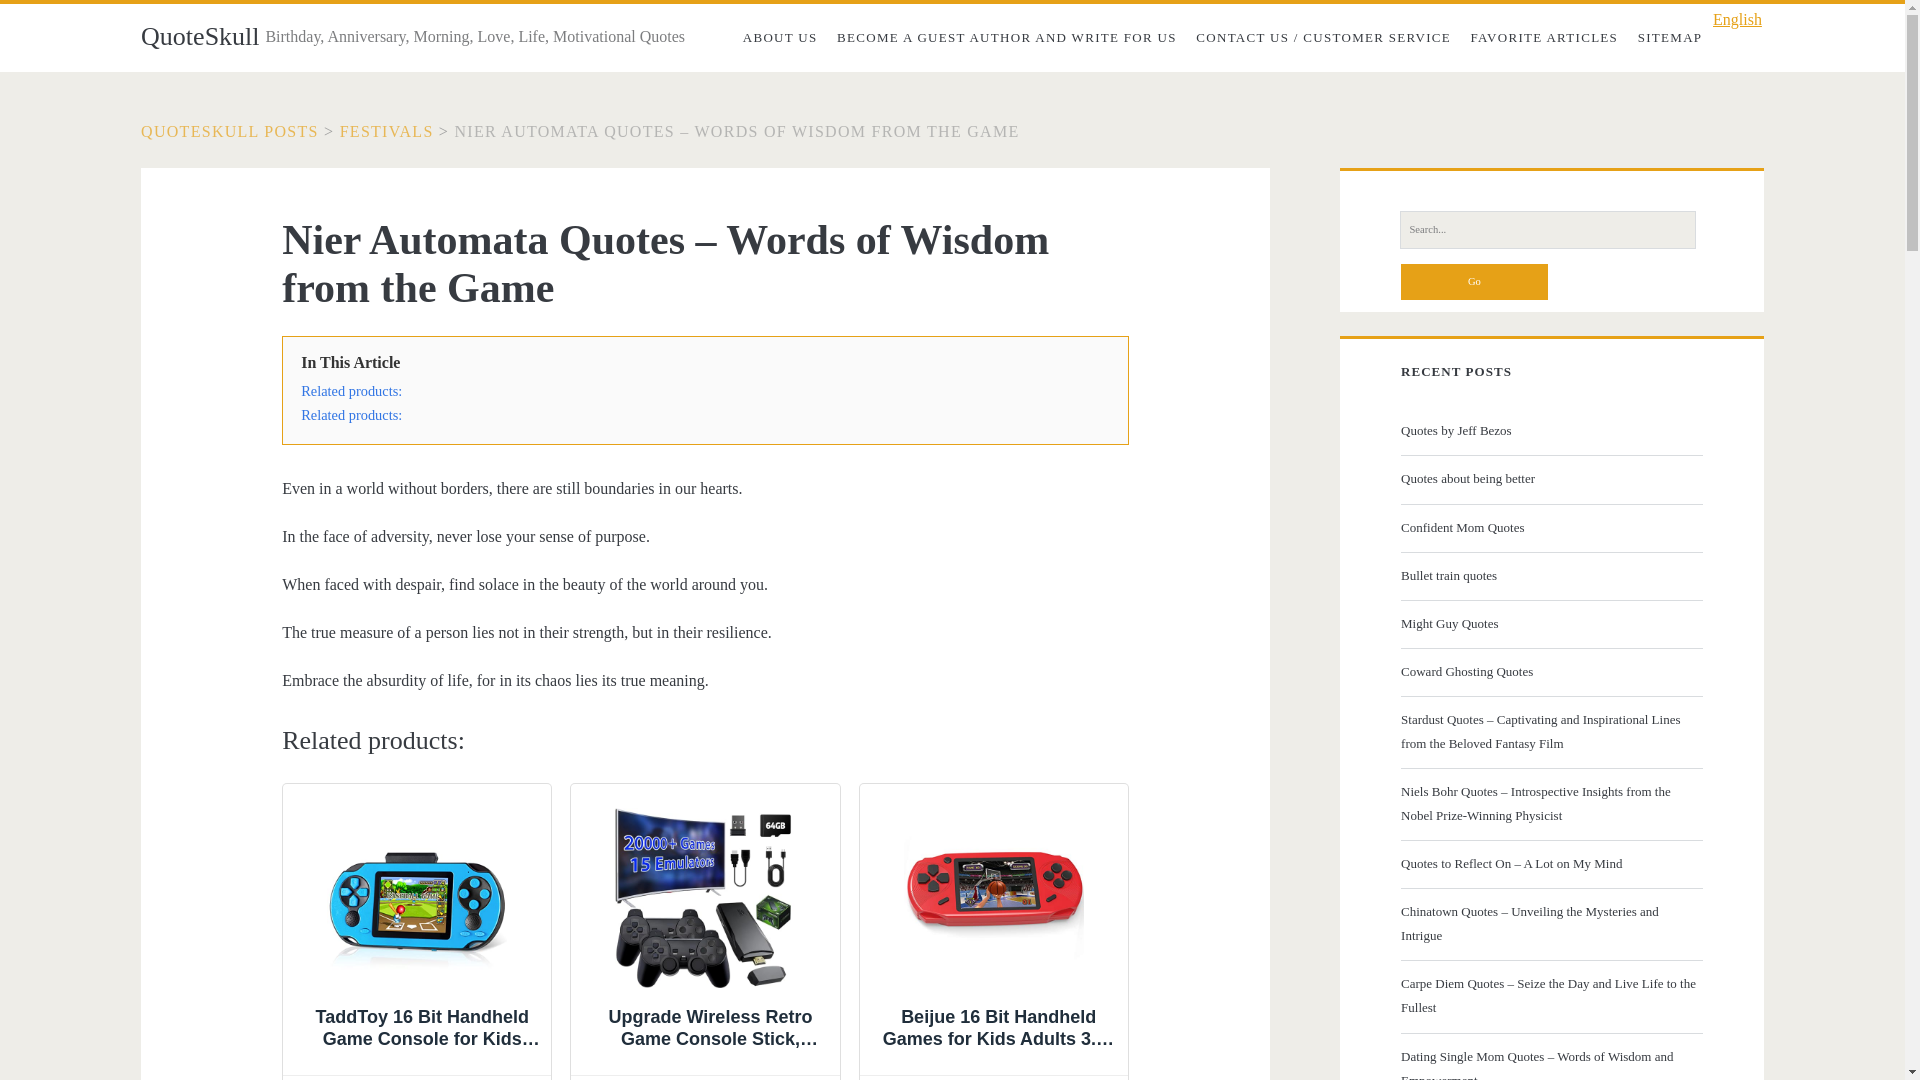  What do you see at coordinates (1544, 38) in the screenshot?
I see `FAVORITE ARTICLES` at bounding box center [1544, 38].